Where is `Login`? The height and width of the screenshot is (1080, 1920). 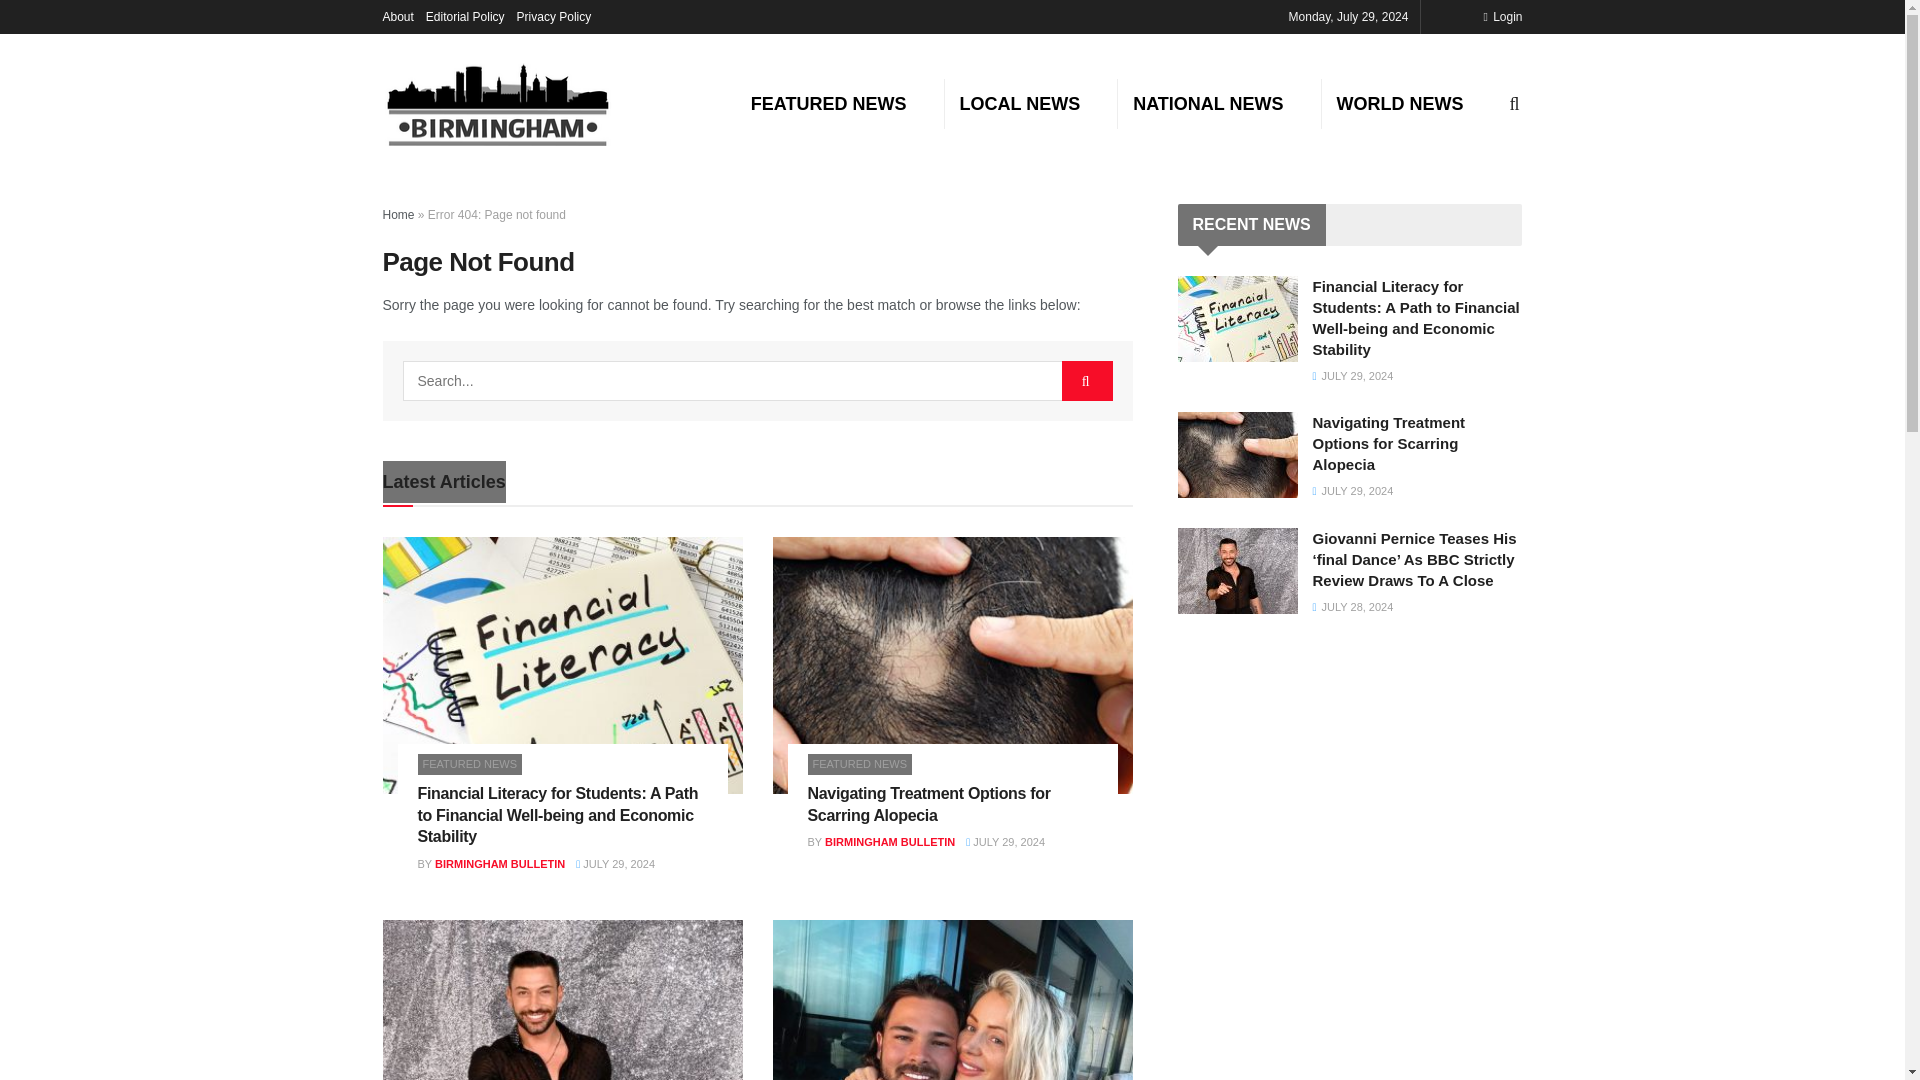
Login is located at coordinates (1502, 16).